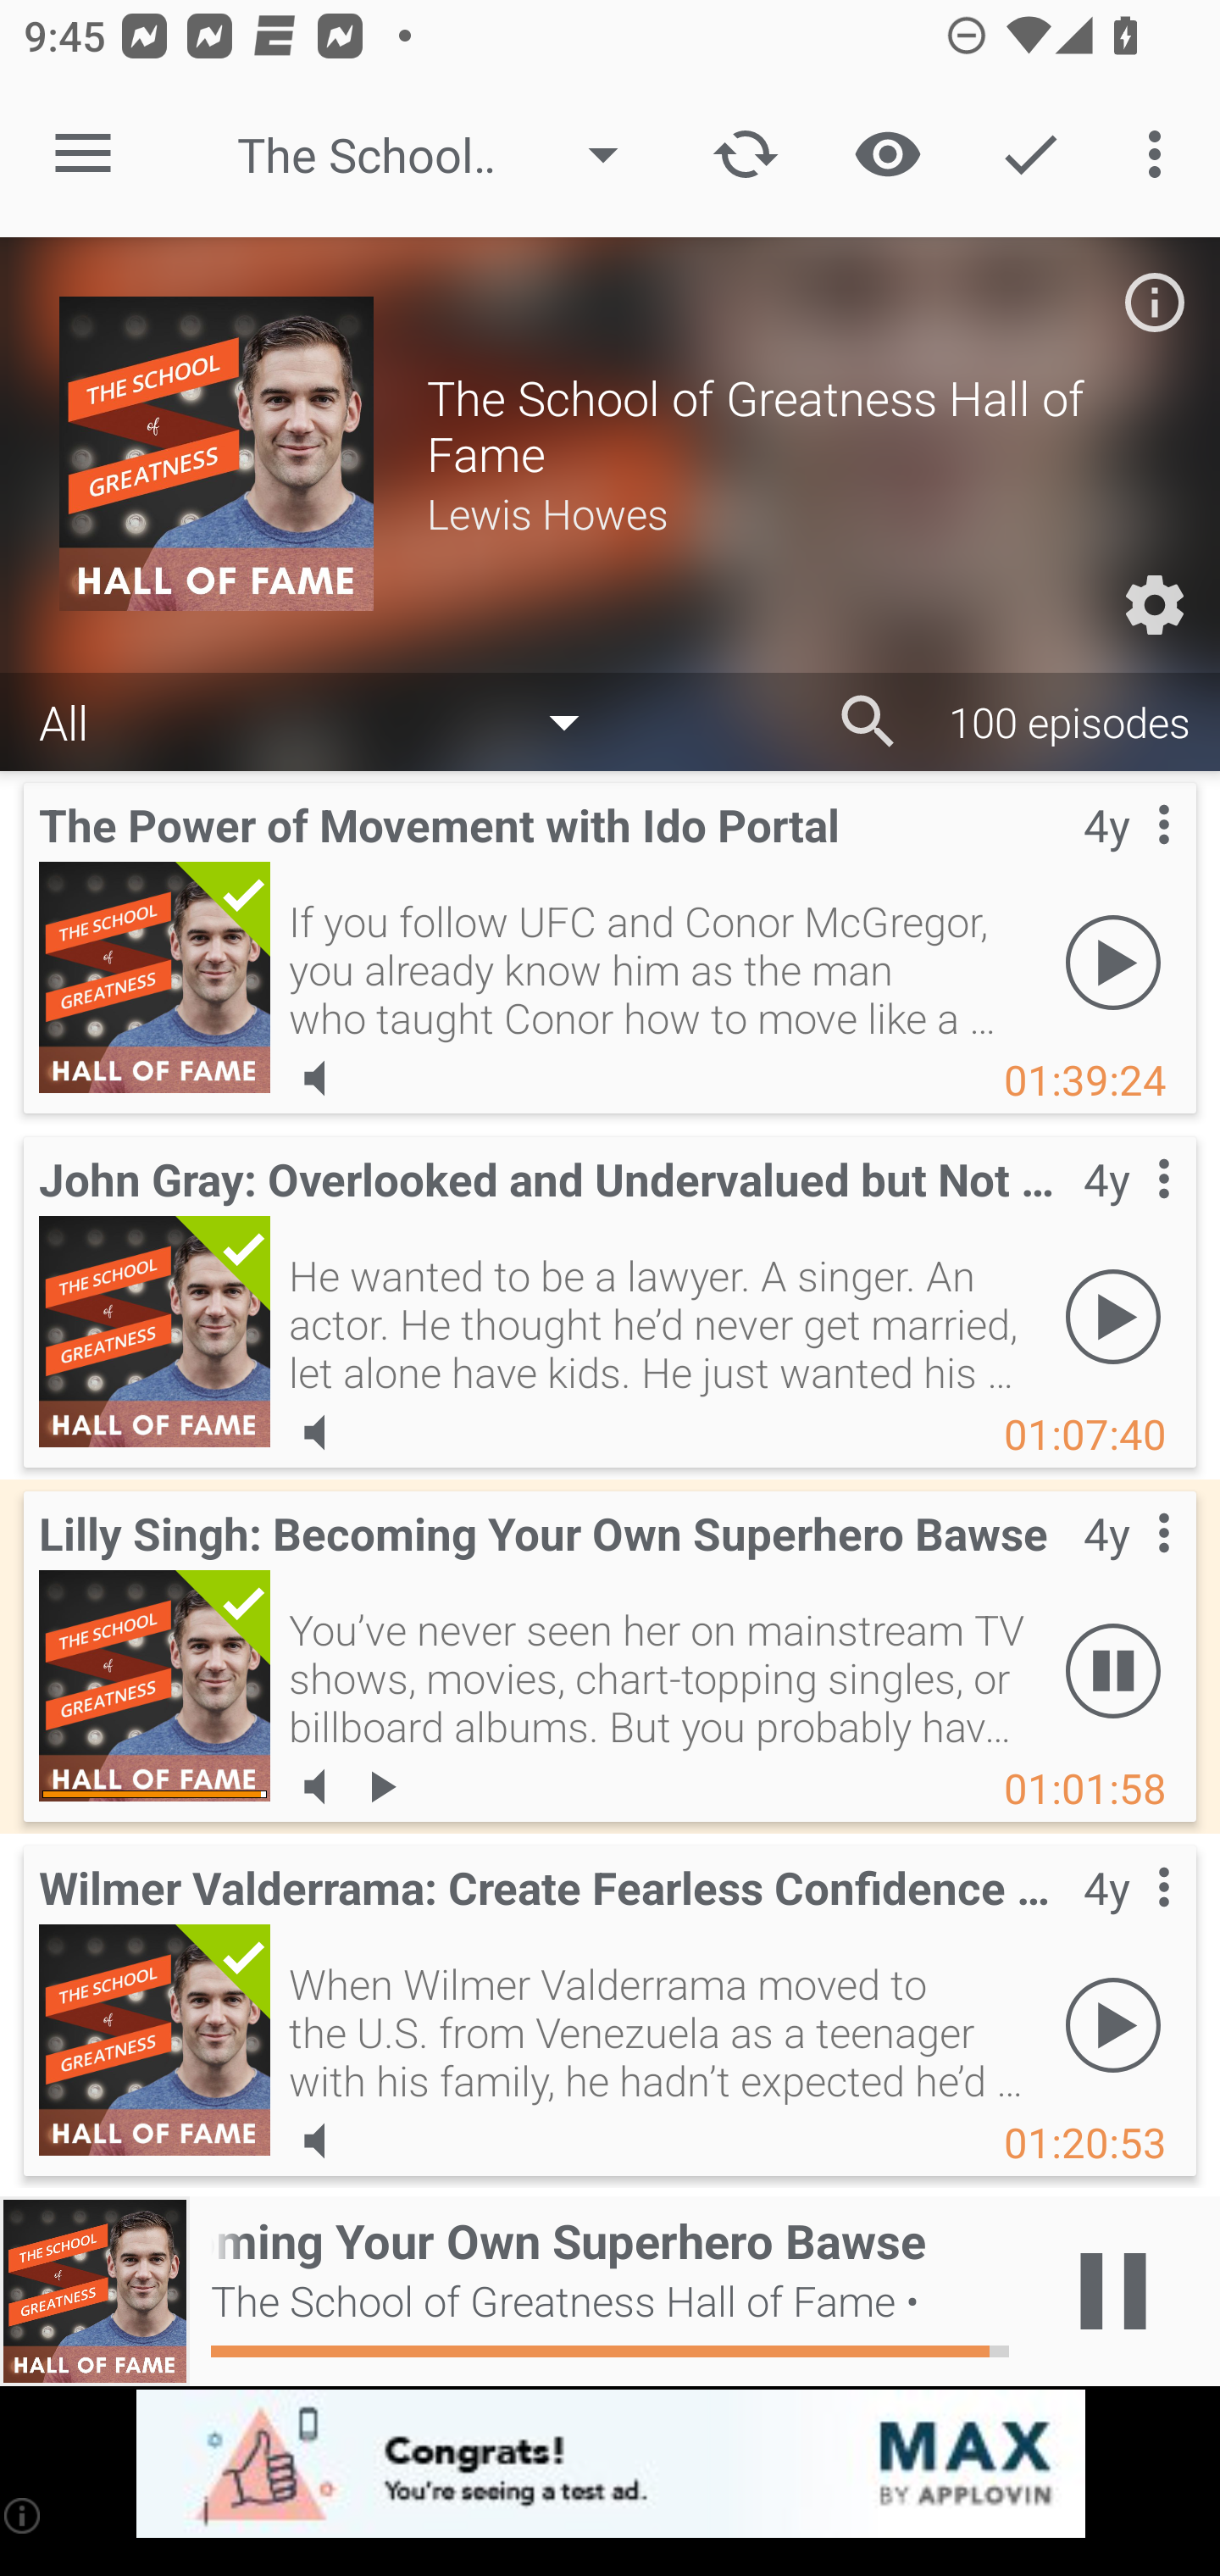 Image resolution: width=1220 pixels, height=2576 pixels. What do you see at coordinates (1154, 302) in the screenshot?
I see `Podcast description` at bounding box center [1154, 302].